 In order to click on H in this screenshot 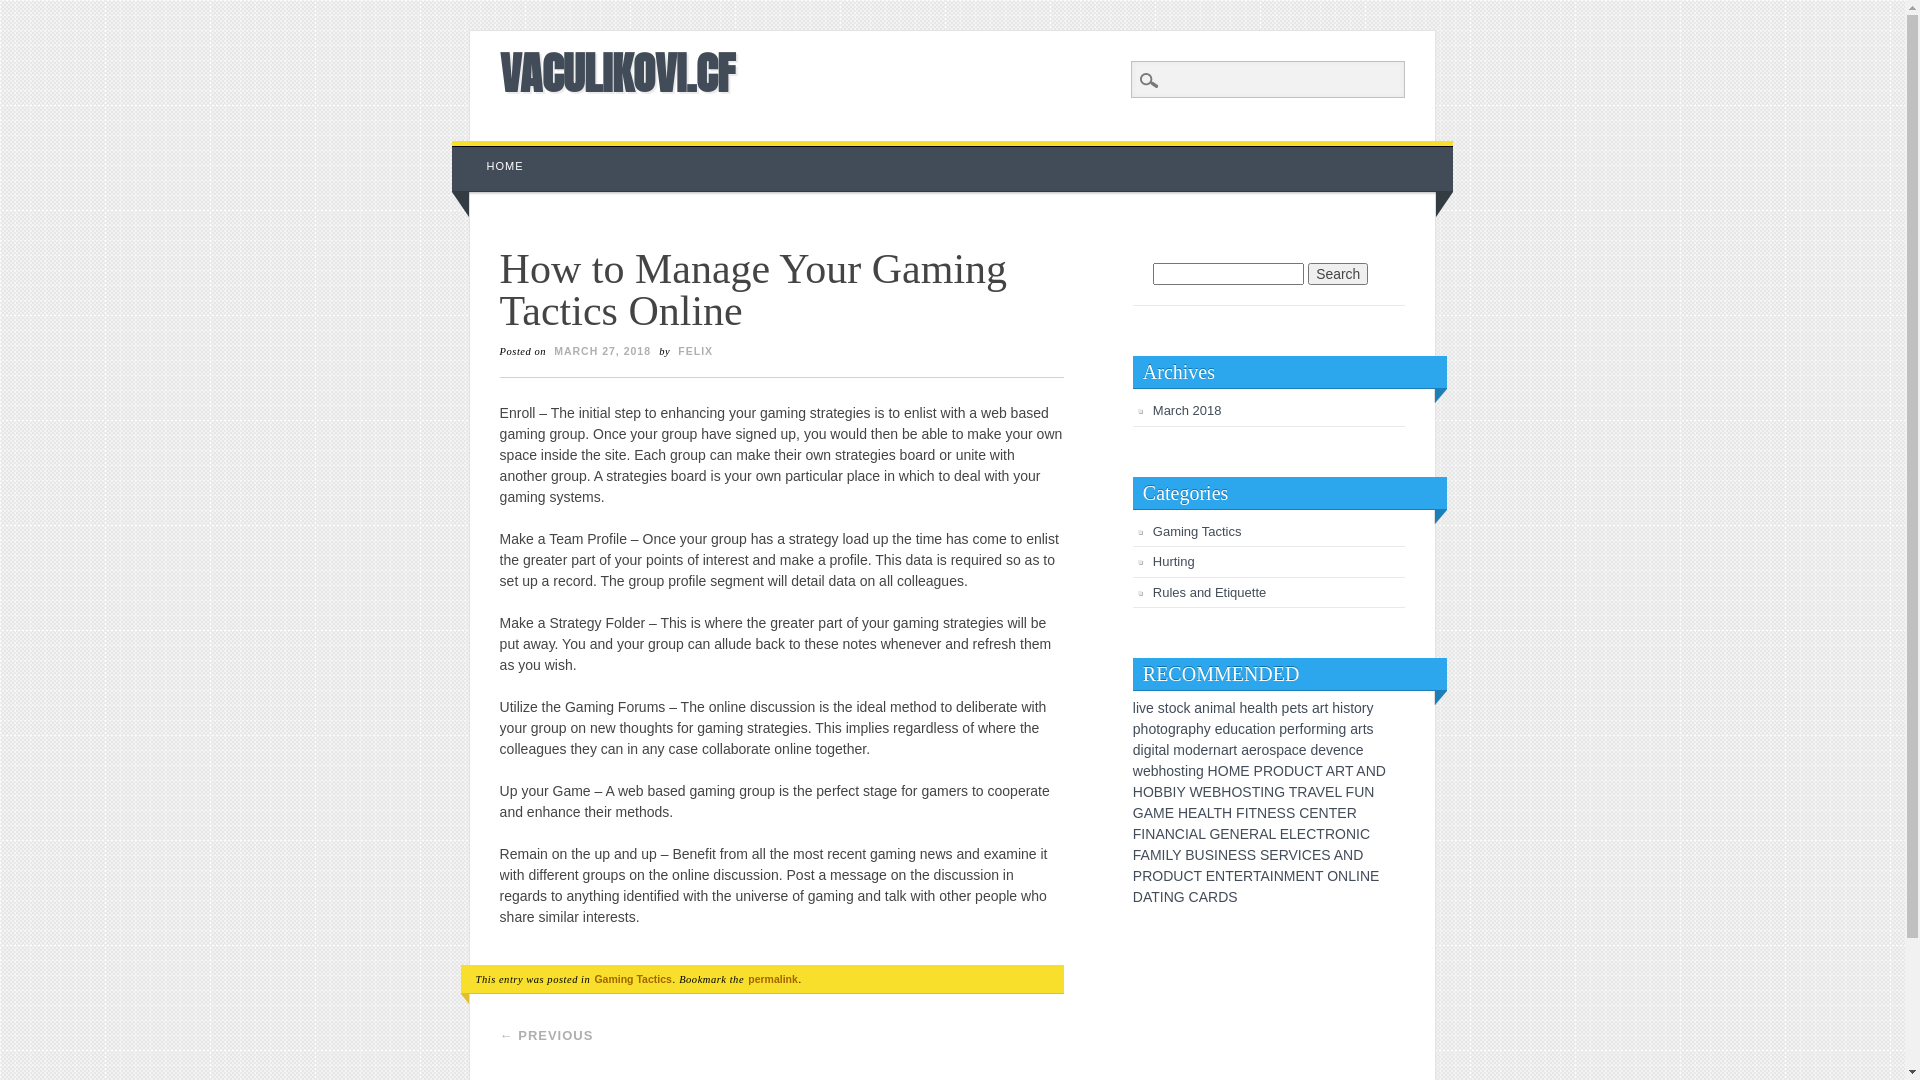, I will do `click(1226, 792)`.